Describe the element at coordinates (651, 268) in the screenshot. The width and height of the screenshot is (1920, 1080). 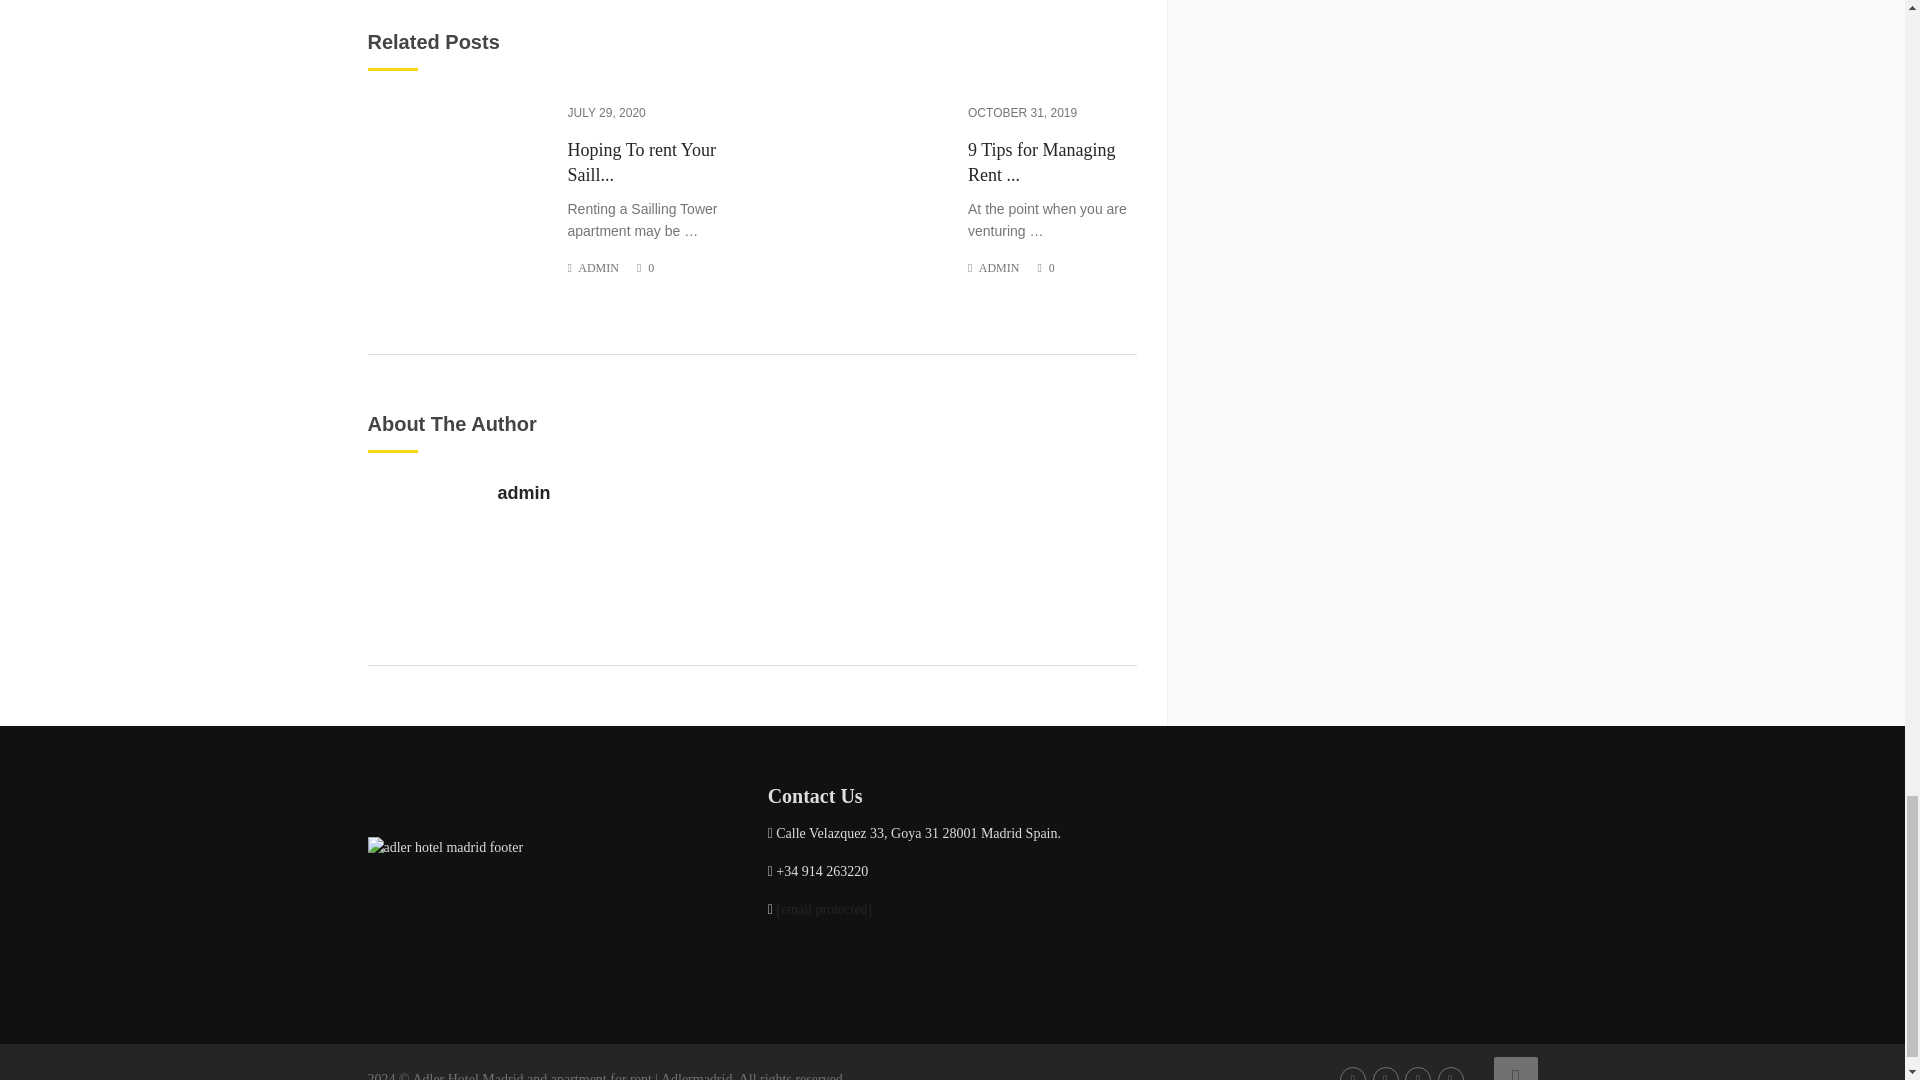
I see `0` at that location.